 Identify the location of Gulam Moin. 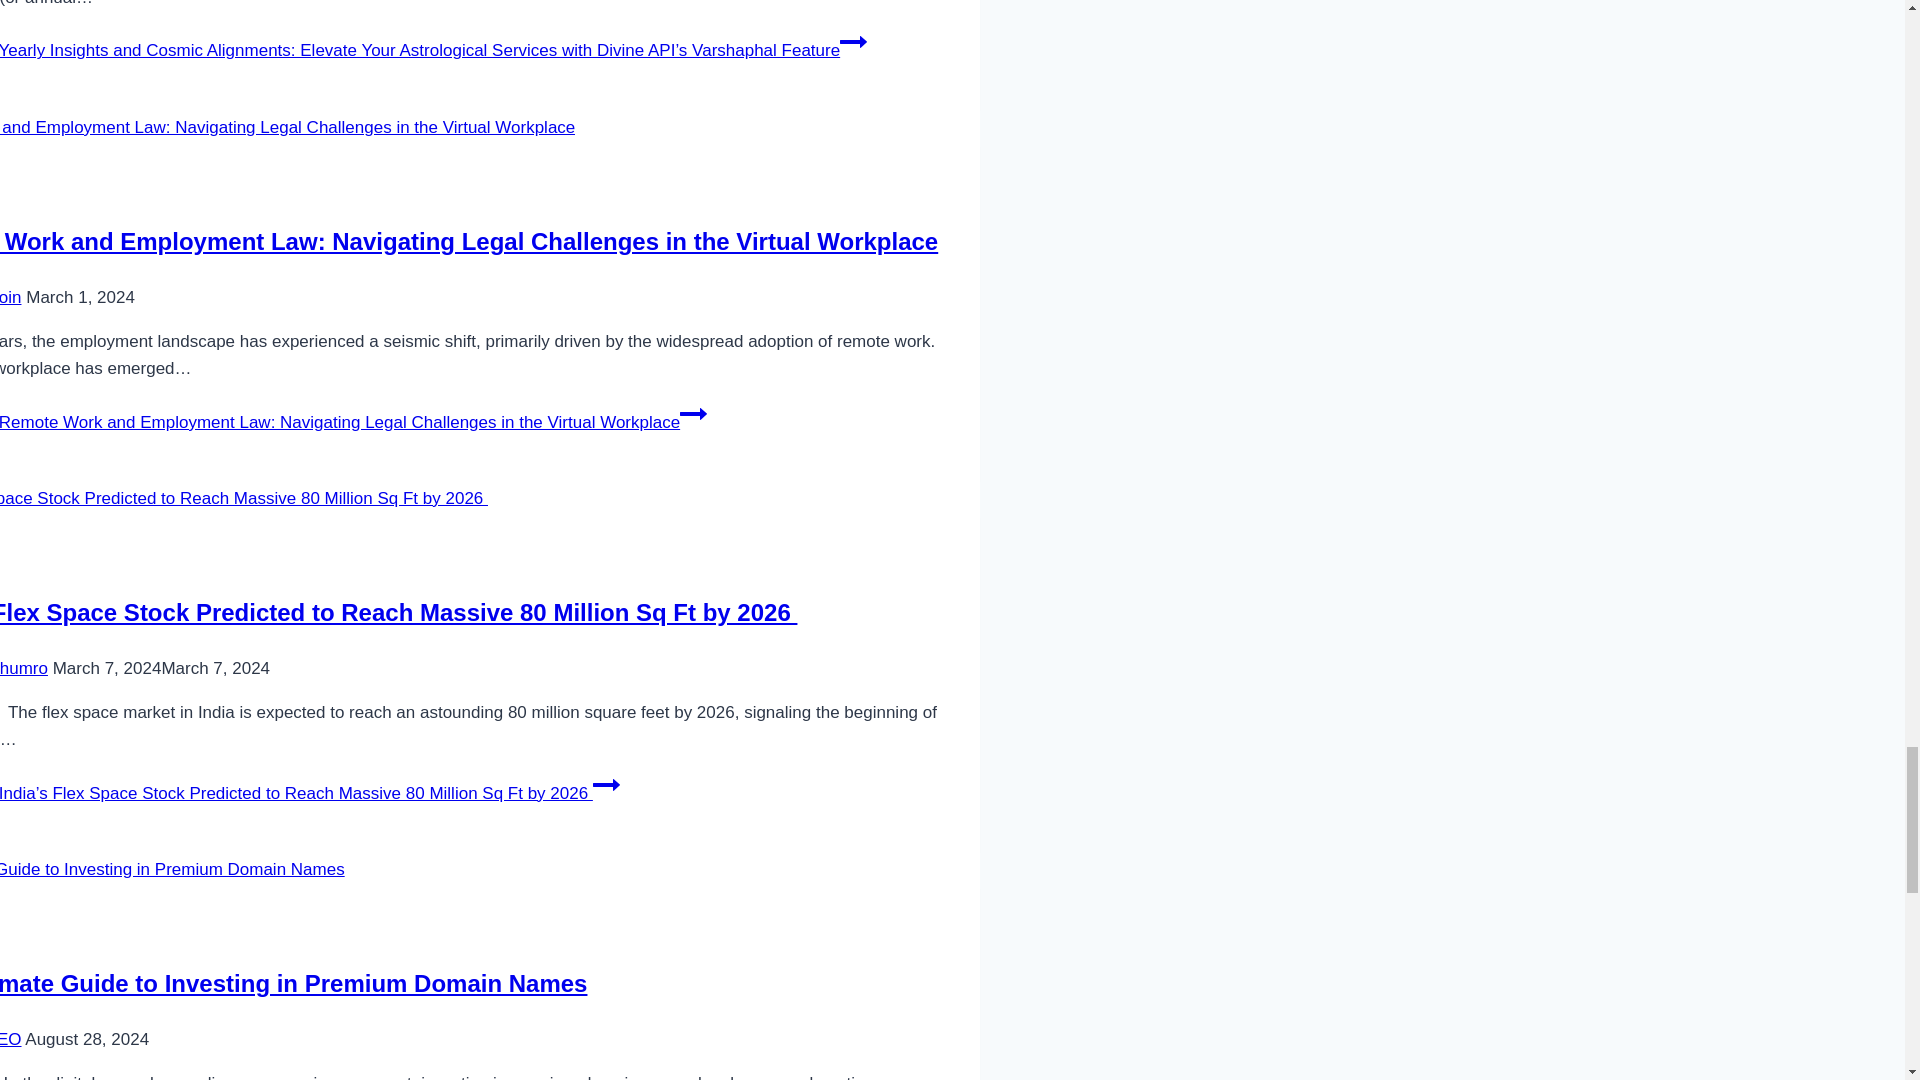
(10, 297).